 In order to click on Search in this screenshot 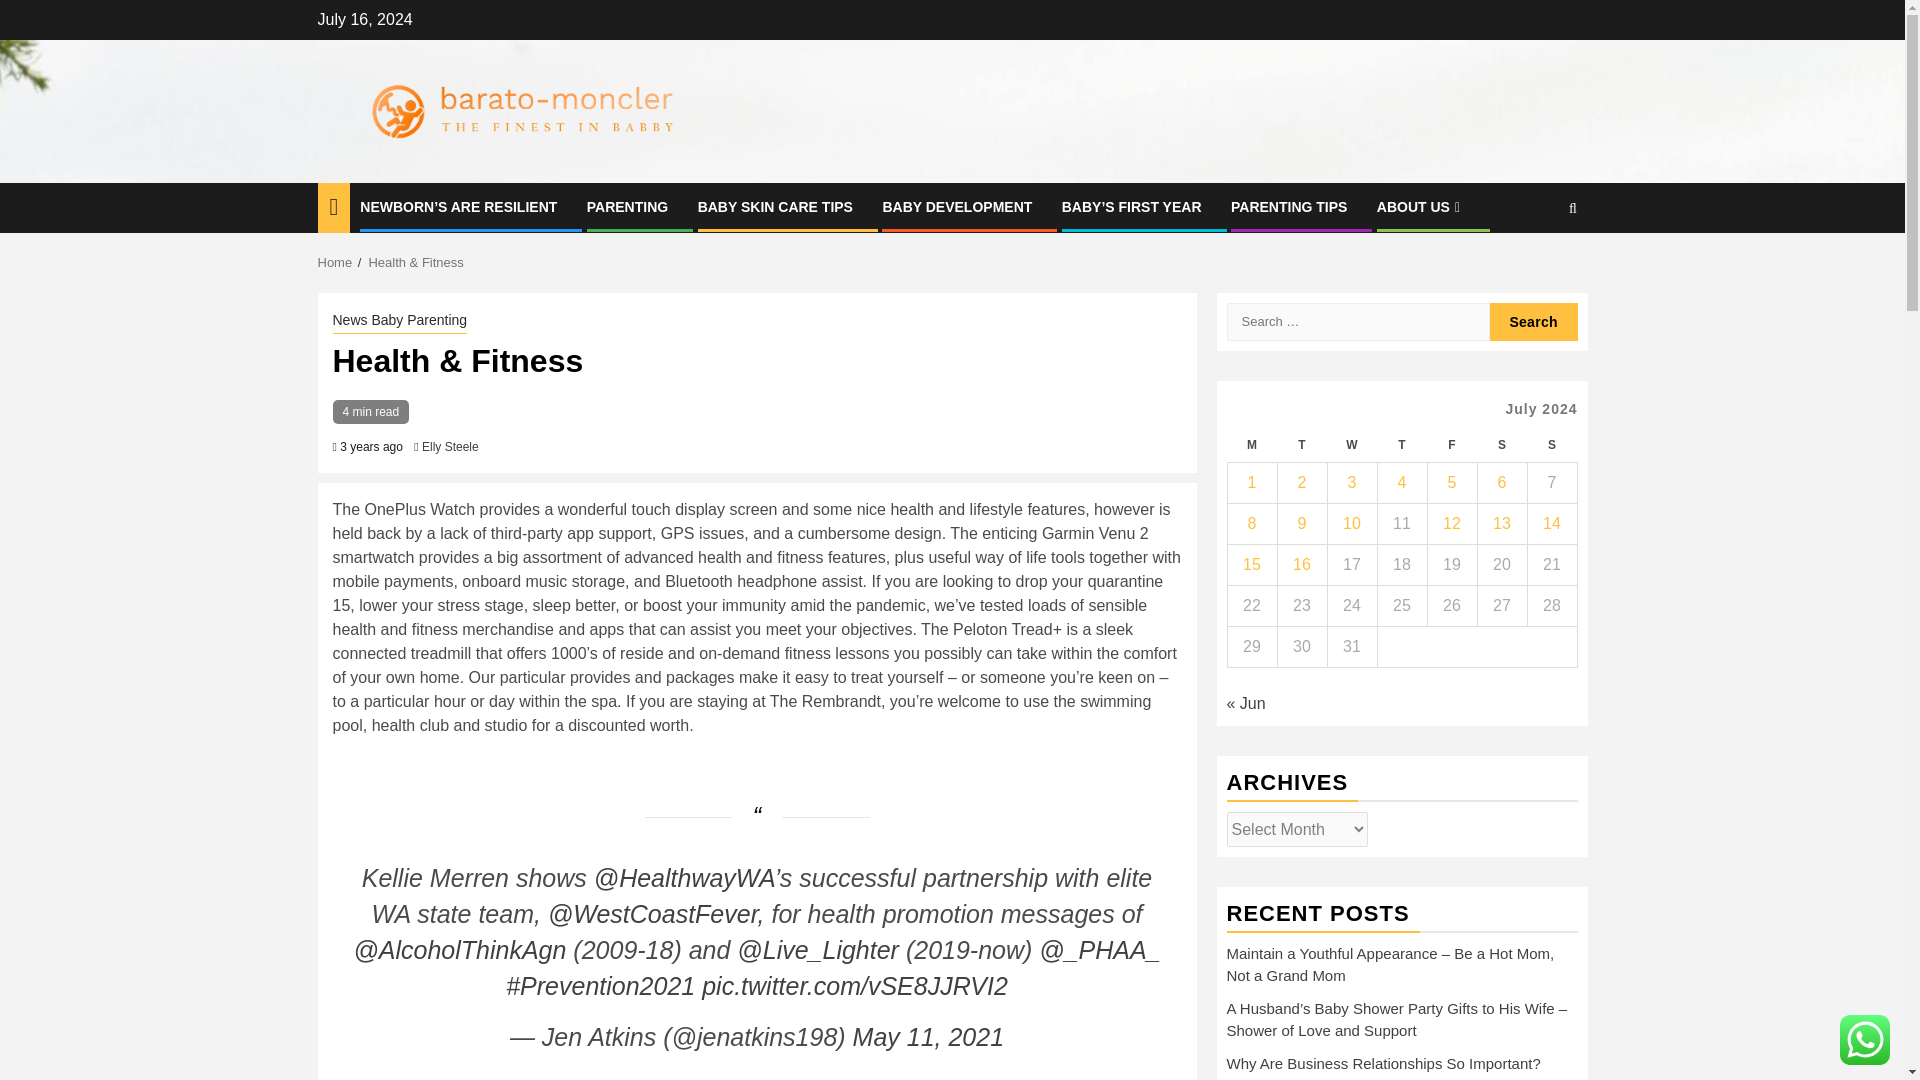, I will do `click(1534, 322)`.